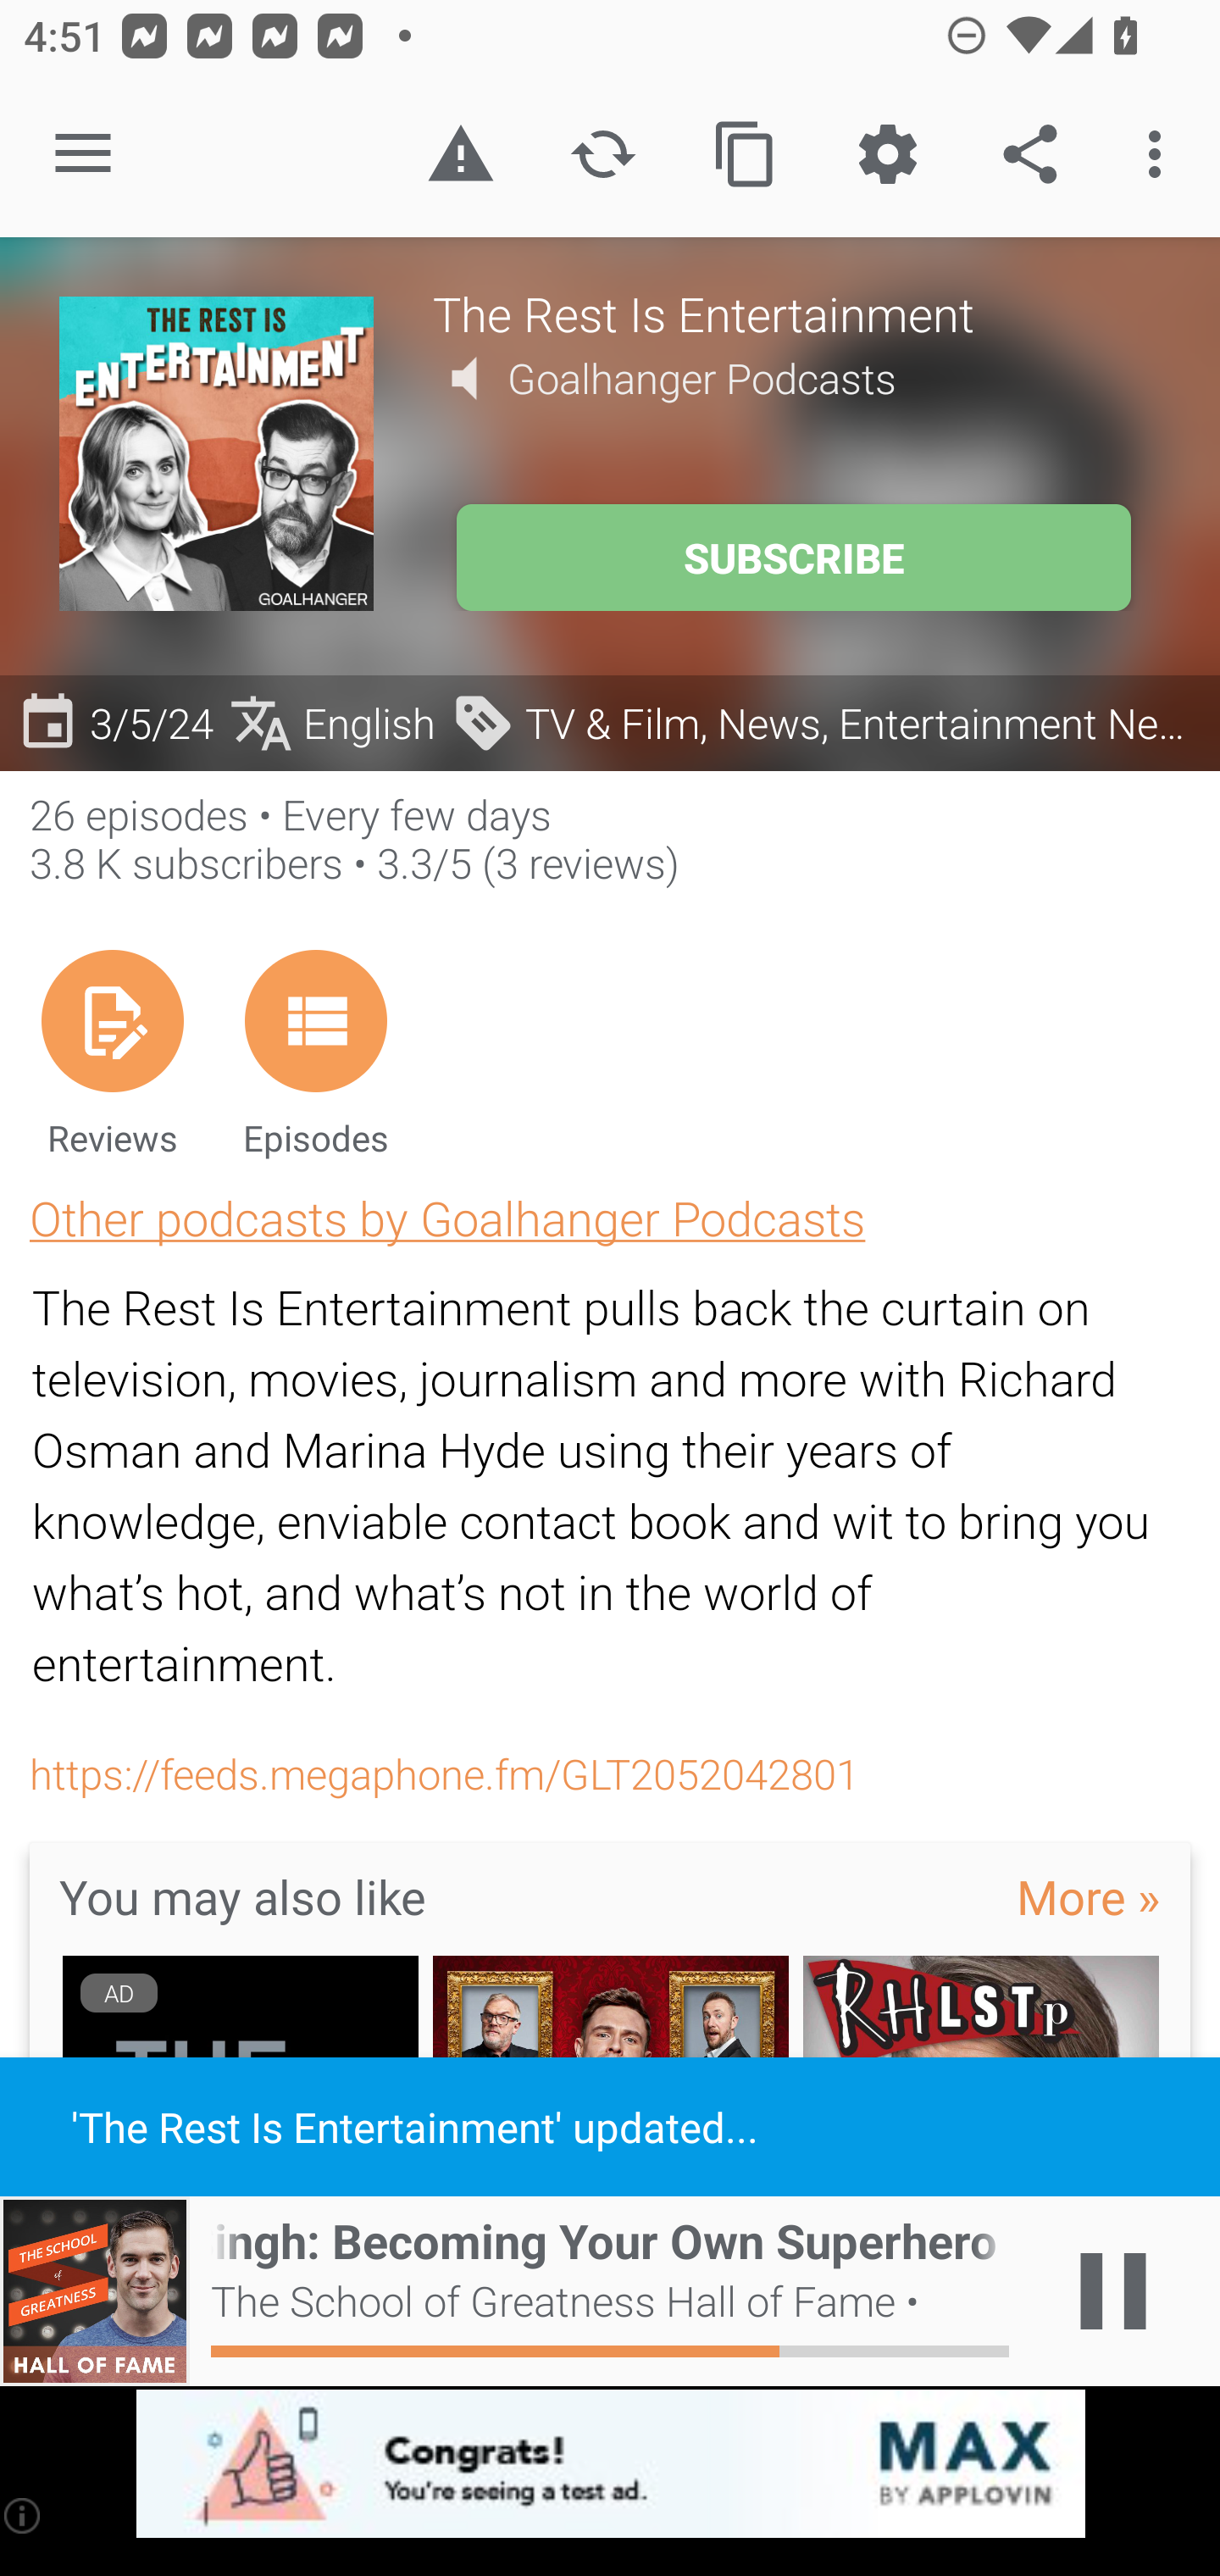 This screenshot has width=1220, height=2576. Describe the element at coordinates (827, 722) in the screenshot. I see `TV & Film, News, Entertainment News, Arts, Books` at that location.